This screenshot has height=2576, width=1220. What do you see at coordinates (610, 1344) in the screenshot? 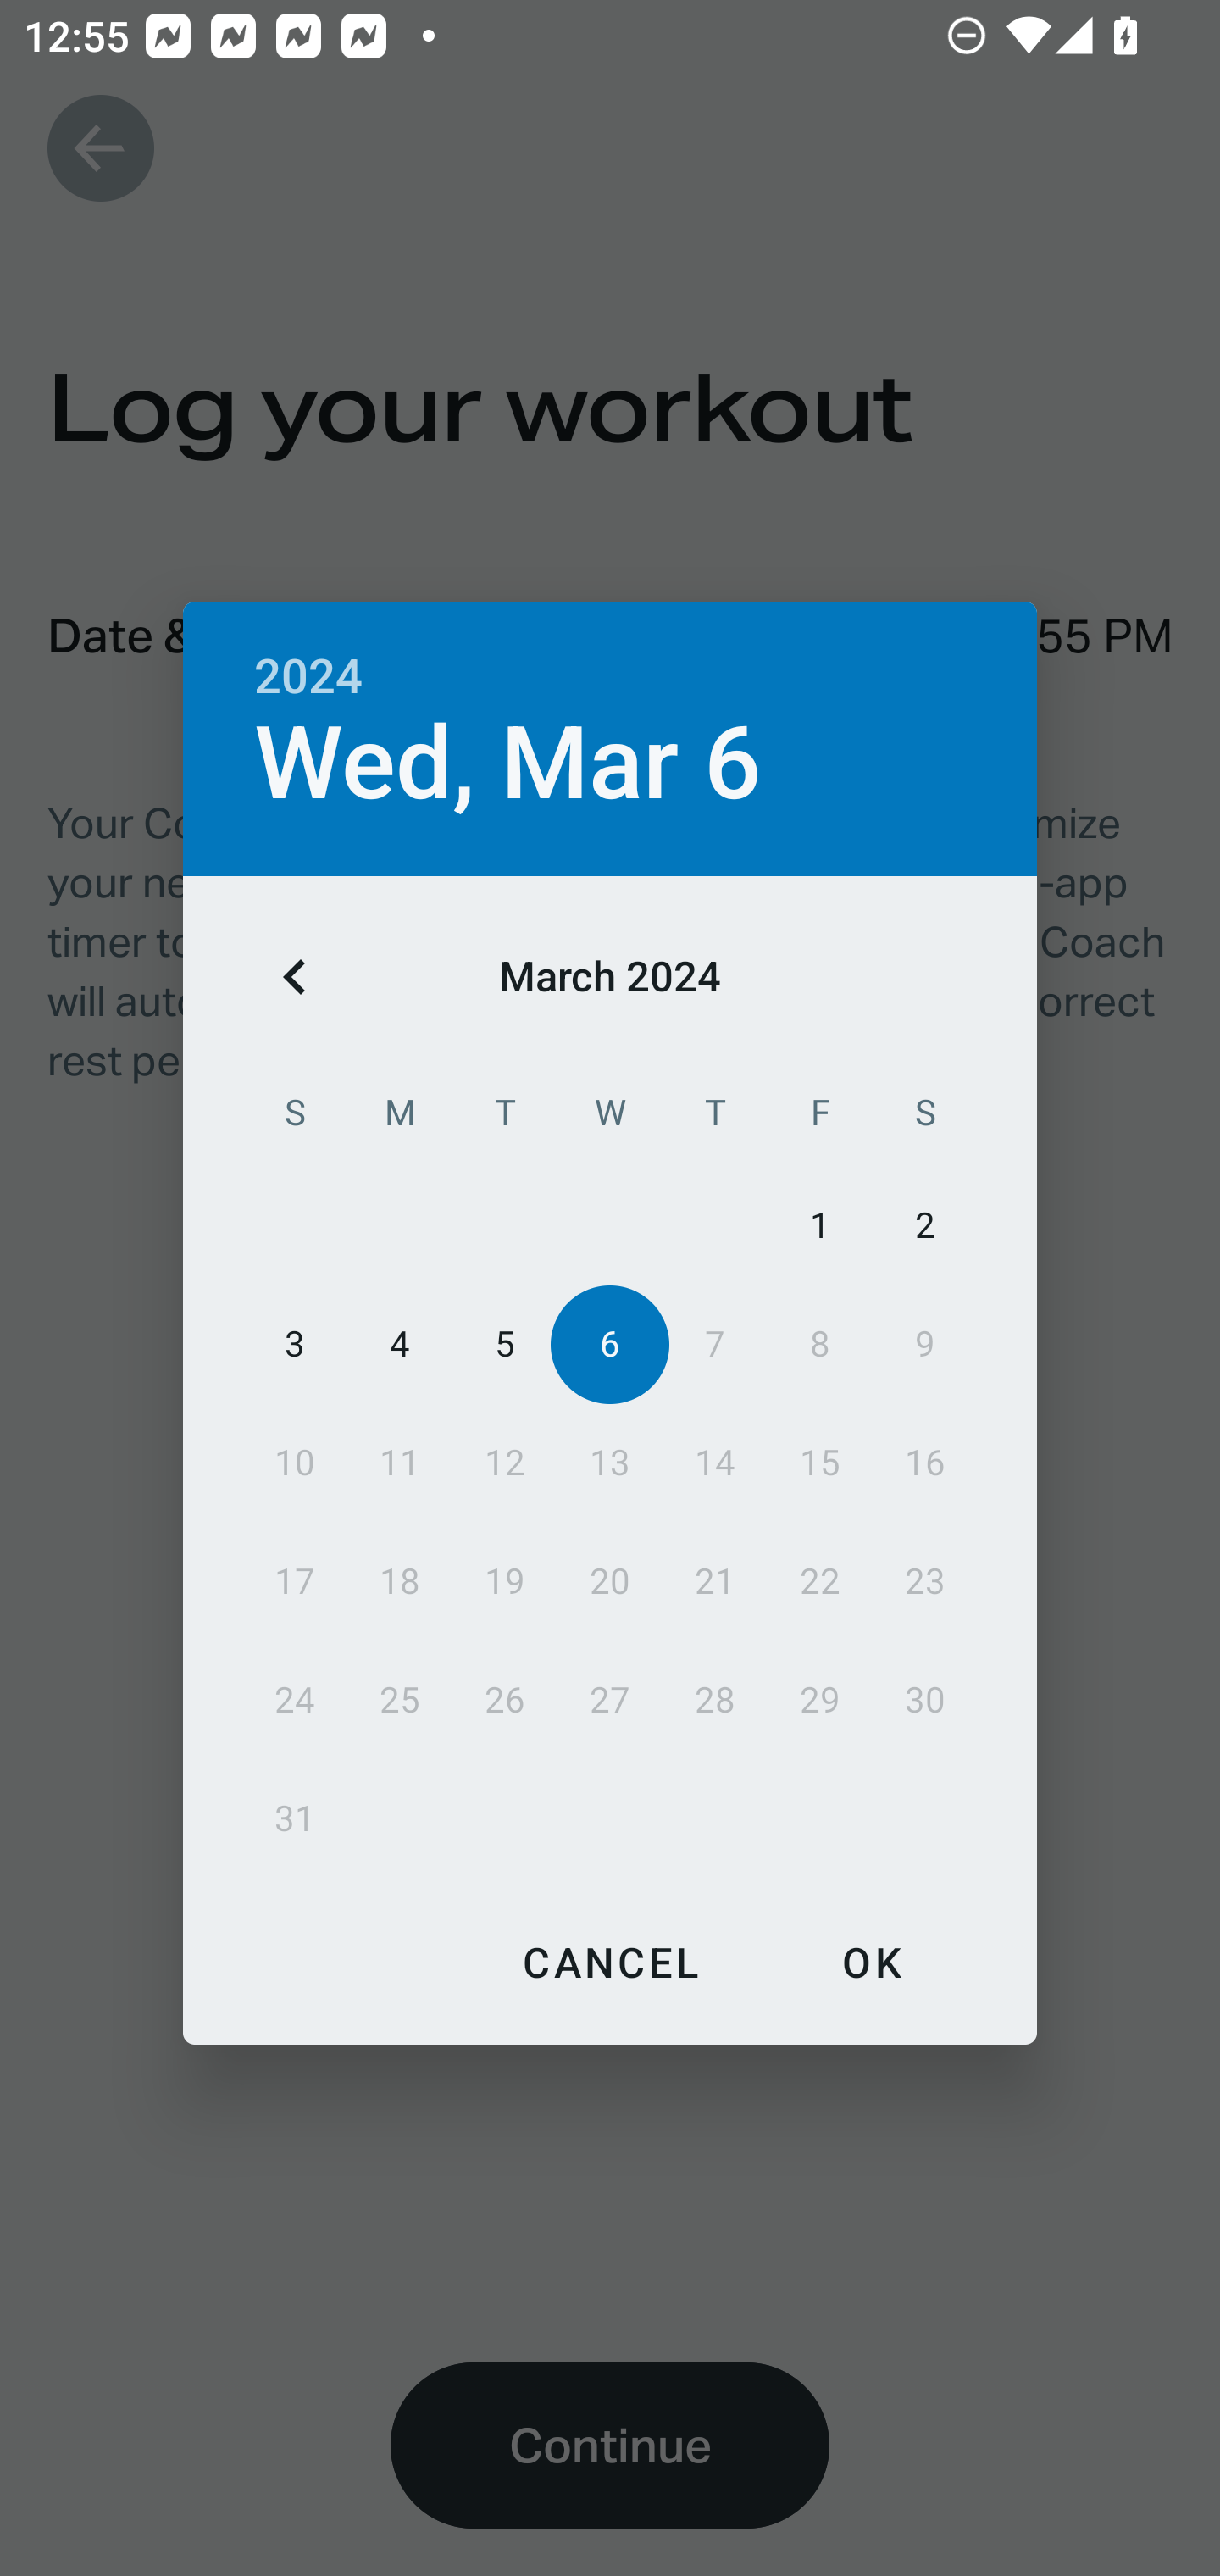
I see `6 06 March 2024` at bounding box center [610, 1344].